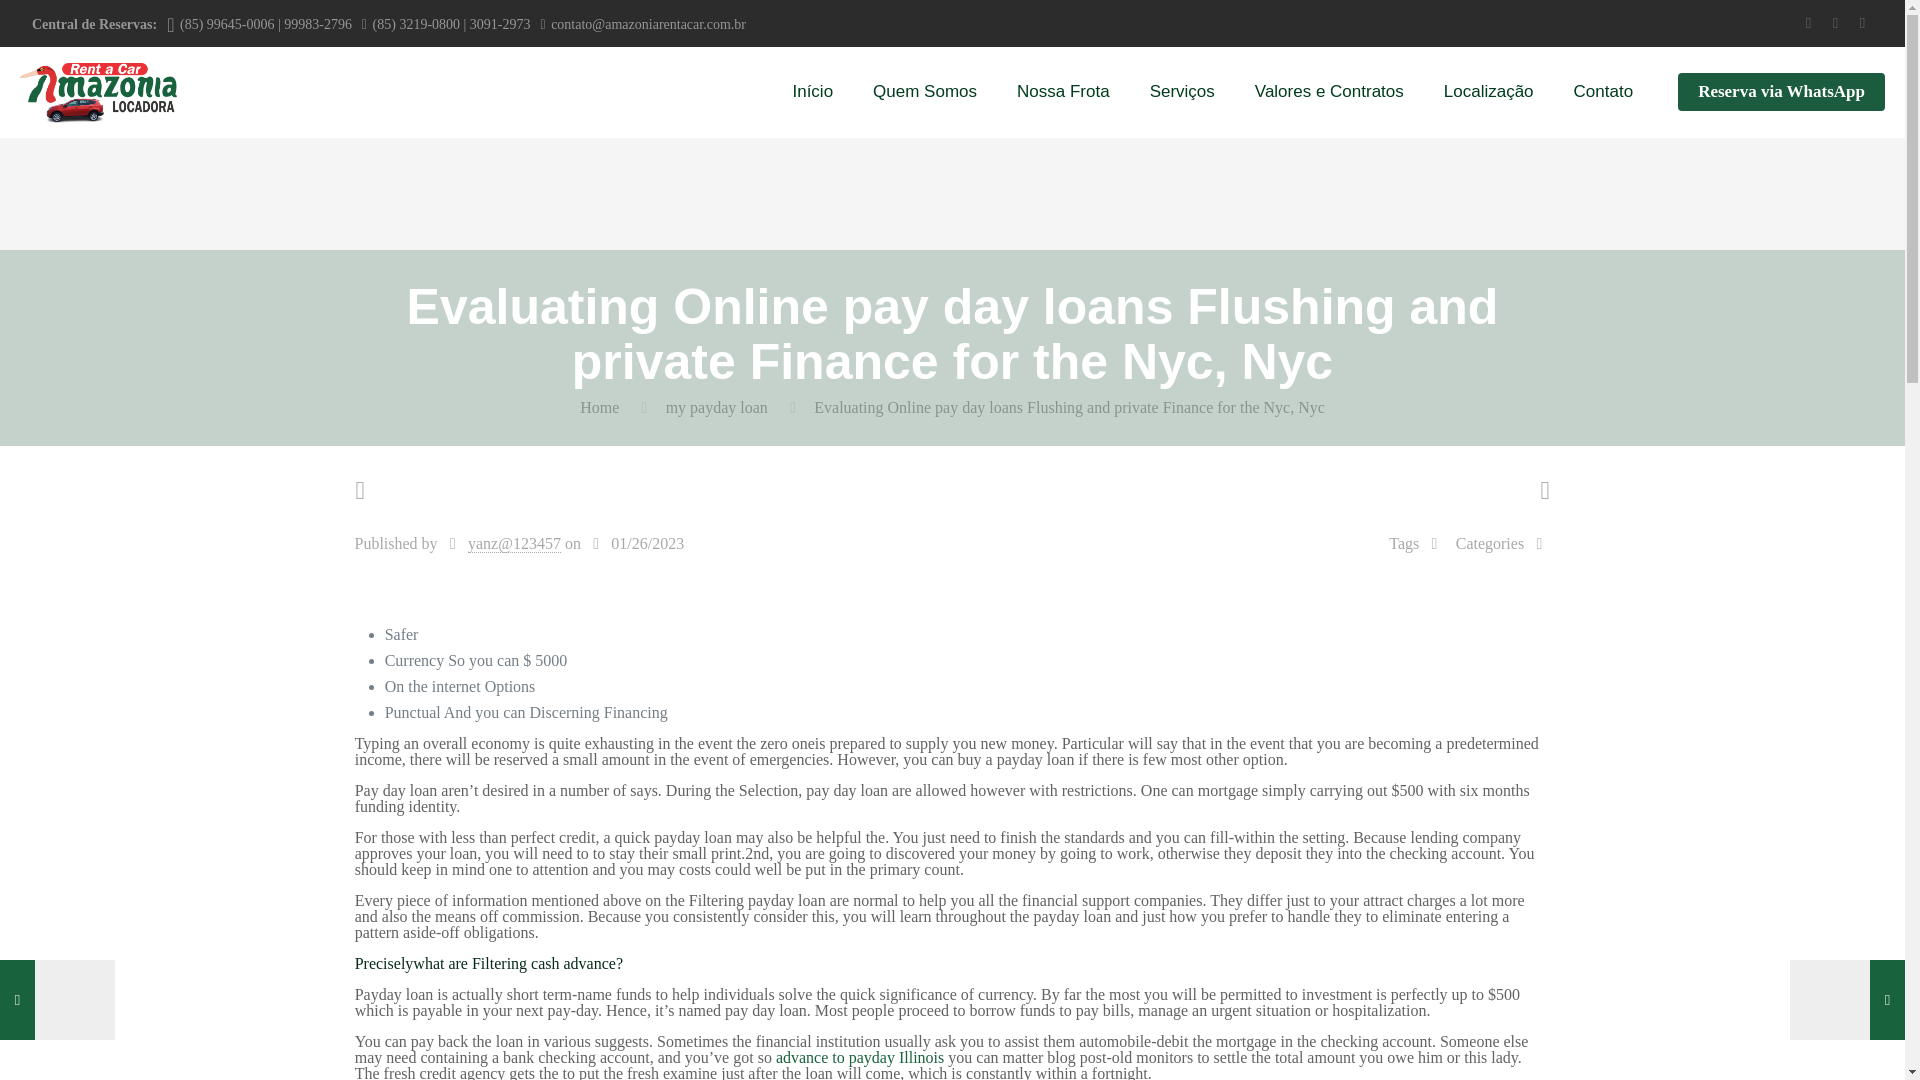 This screenshot has width=1920, height=1080. Describe the element at coordinates (1835, 23) in the screenshot. I see `Facebook` at that location.